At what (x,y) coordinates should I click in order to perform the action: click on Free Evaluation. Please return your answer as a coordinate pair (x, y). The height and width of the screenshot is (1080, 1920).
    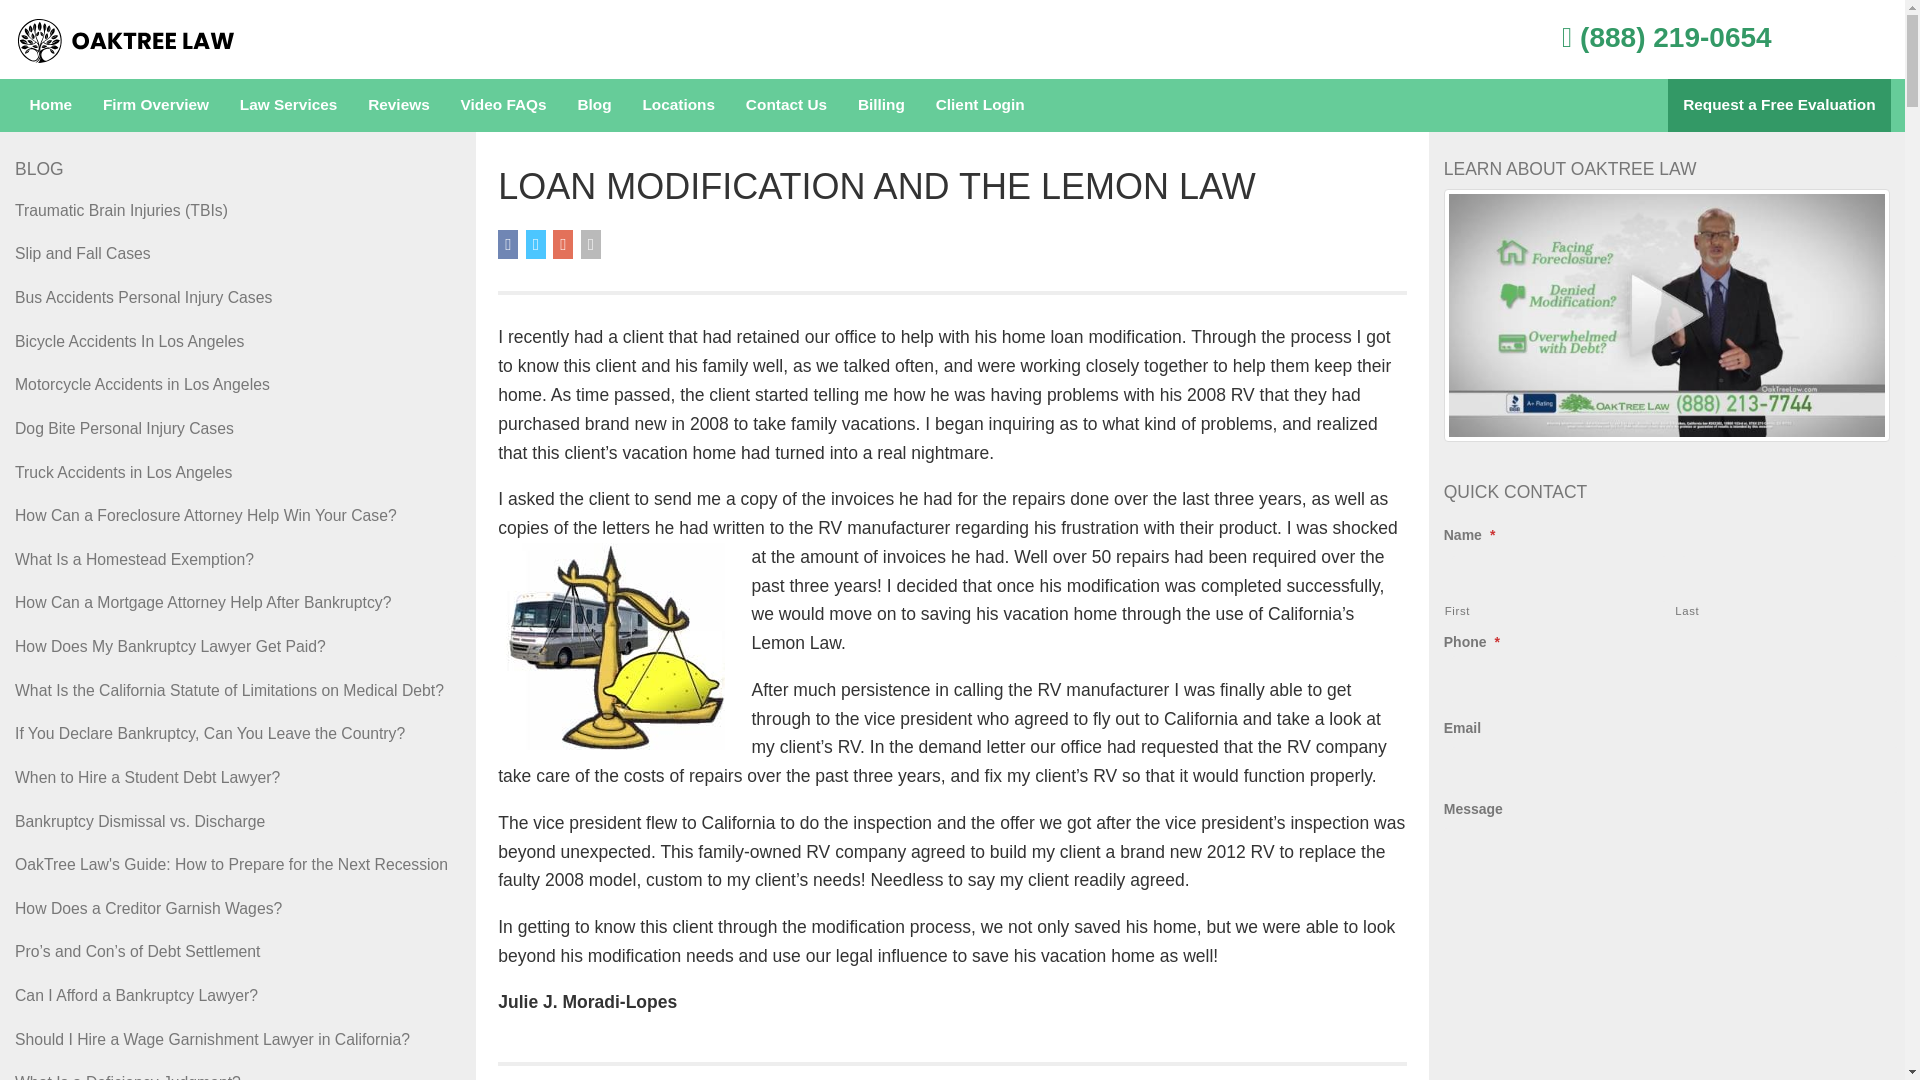
    Looking at the image, I should click on (1780, 104).